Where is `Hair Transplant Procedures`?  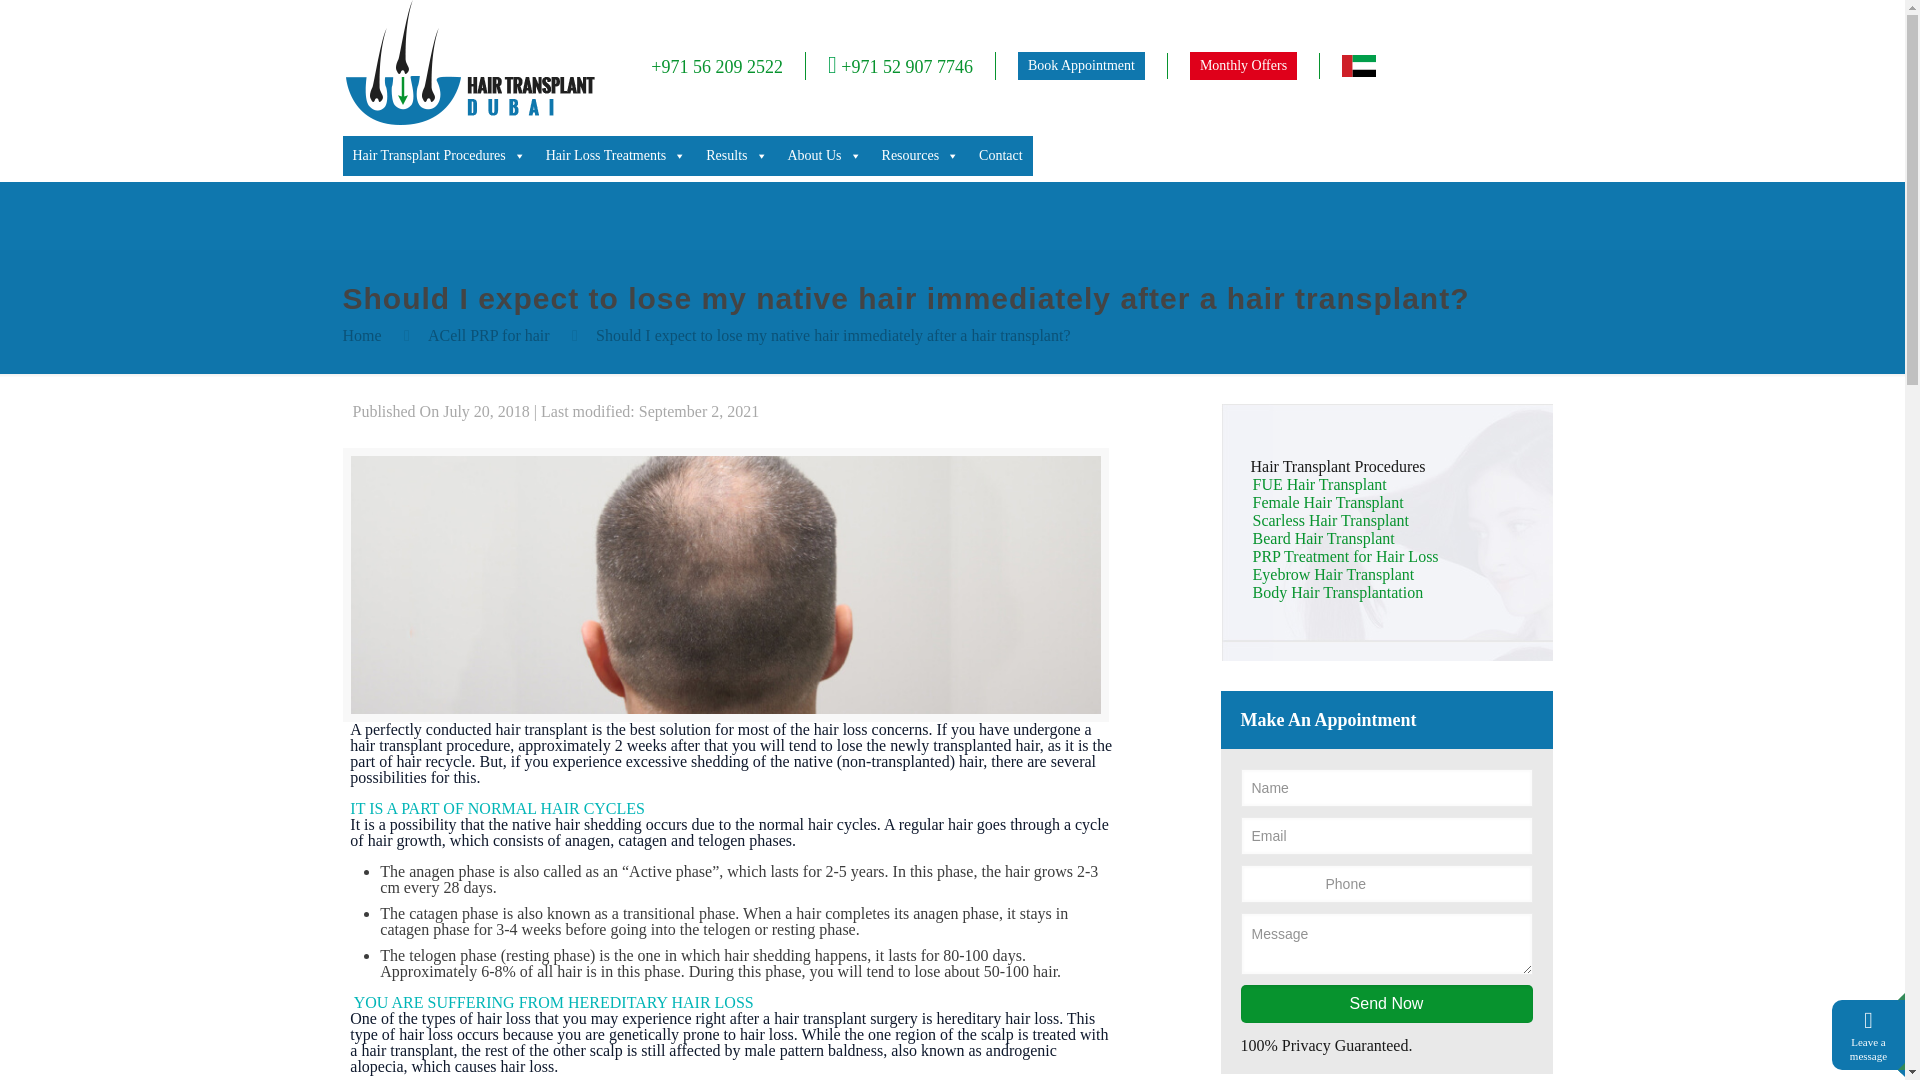
Hair Transplant Procedures is located at coordinates (438, 156).